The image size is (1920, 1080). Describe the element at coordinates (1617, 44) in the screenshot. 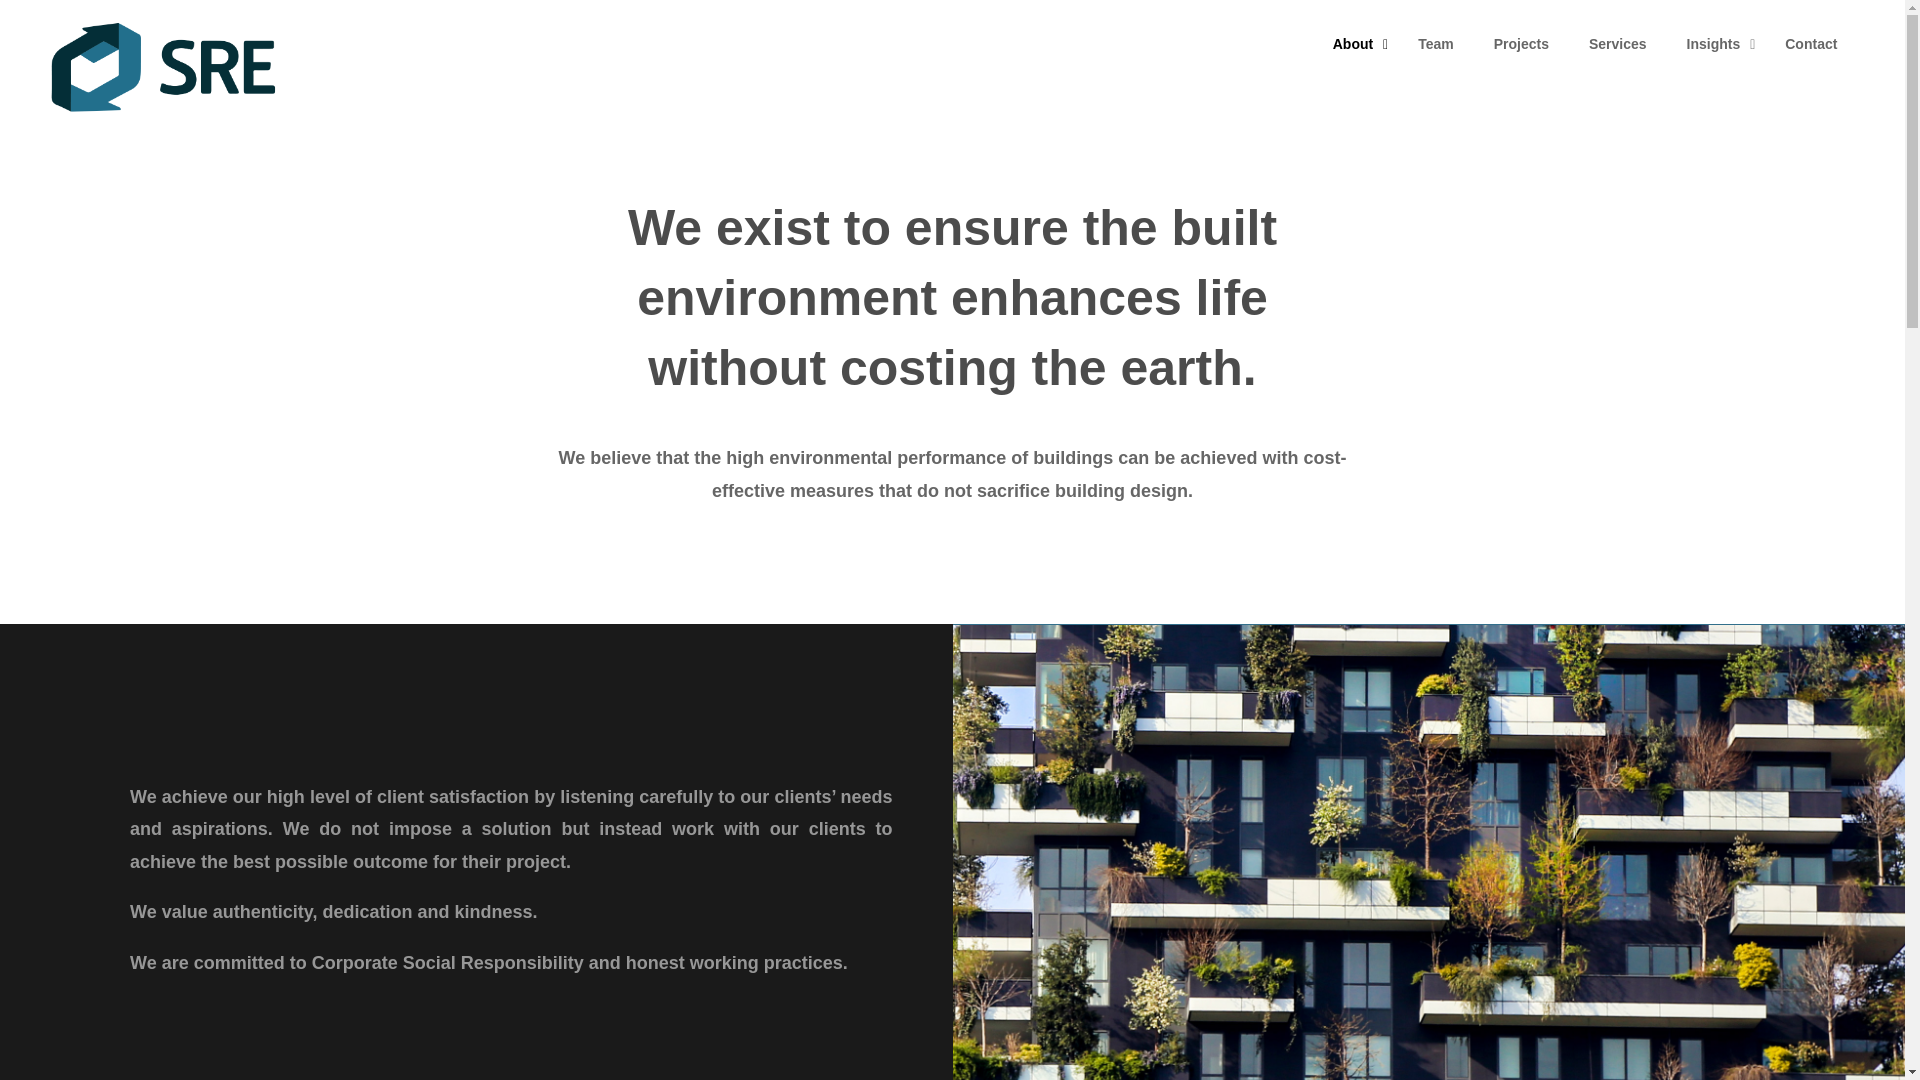

I see `Services` at that location.